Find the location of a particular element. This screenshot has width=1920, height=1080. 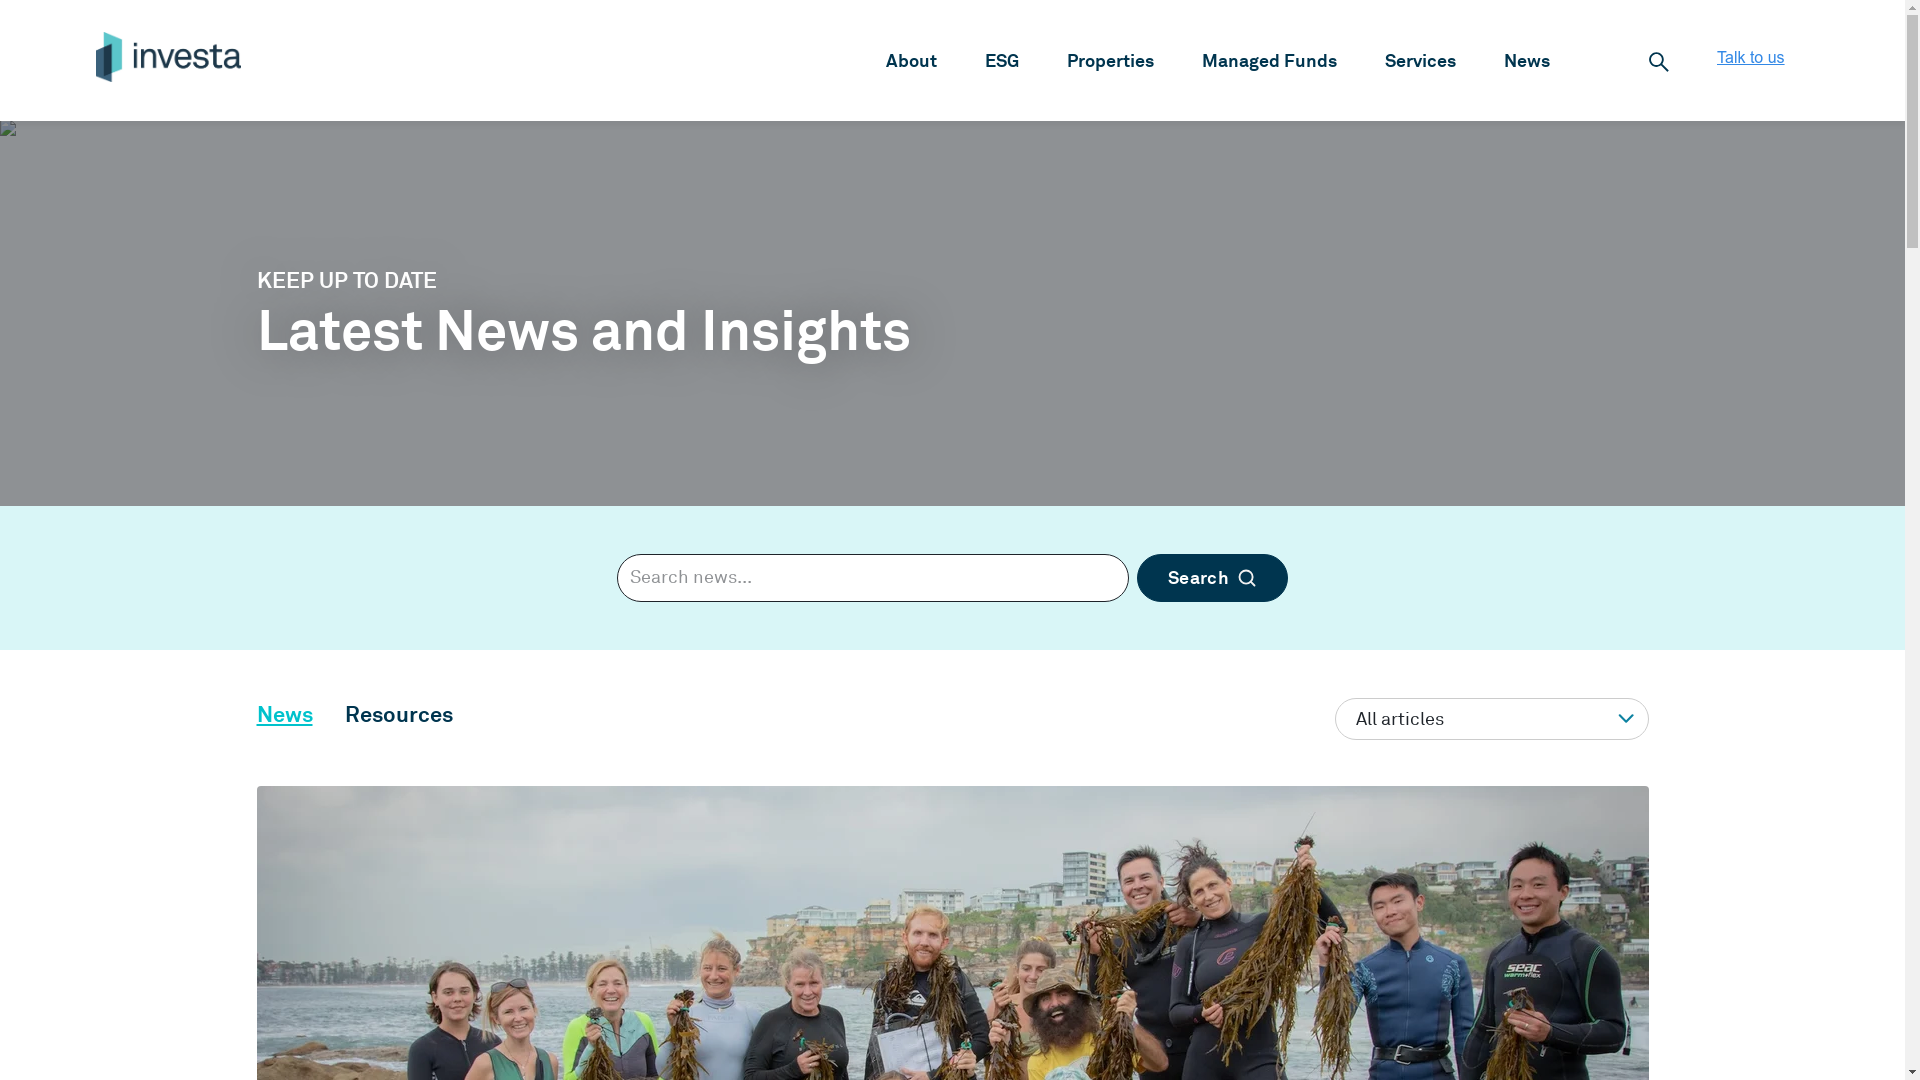

Managed Funds is located at coordinates (1270, 60).